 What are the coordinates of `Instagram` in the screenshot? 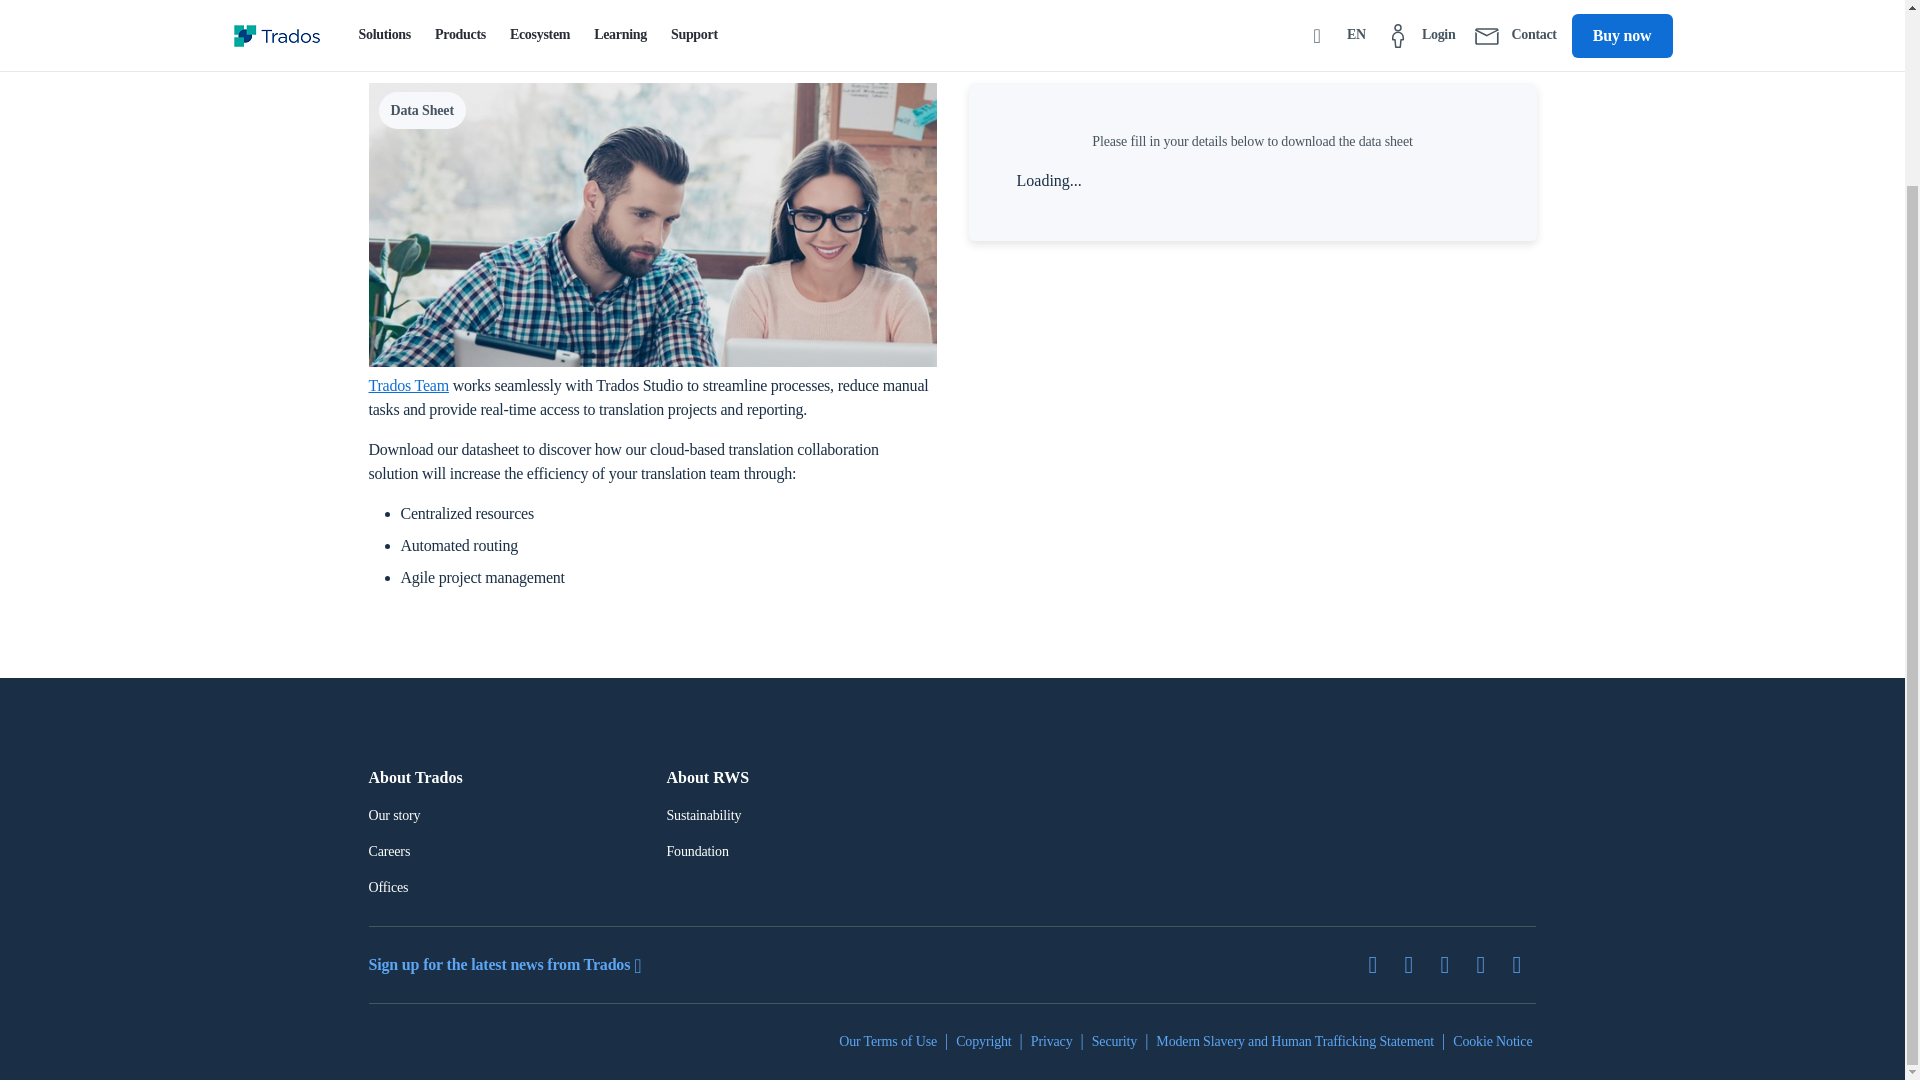 It's located at (1524, 964).